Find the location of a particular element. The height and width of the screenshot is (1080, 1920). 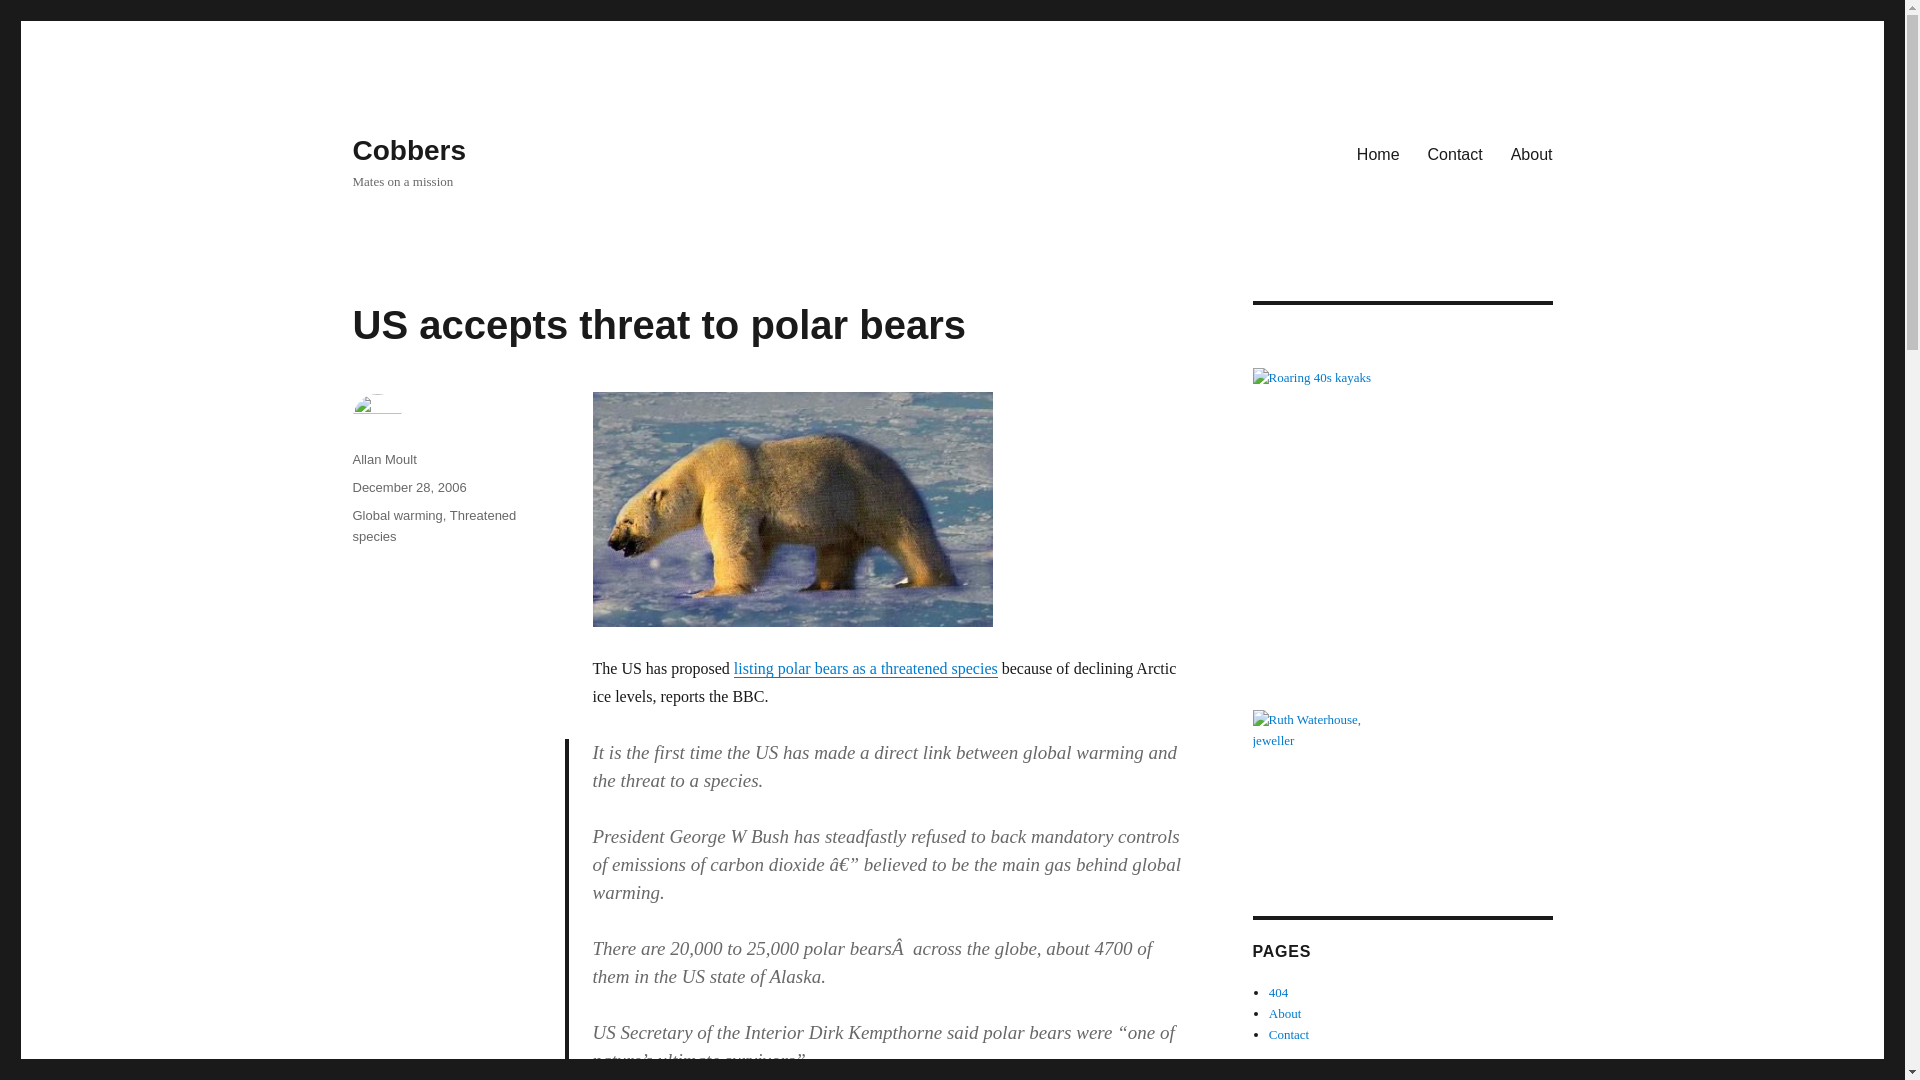

listing polar bears as a threatened species is located at coordinates (866, 668).